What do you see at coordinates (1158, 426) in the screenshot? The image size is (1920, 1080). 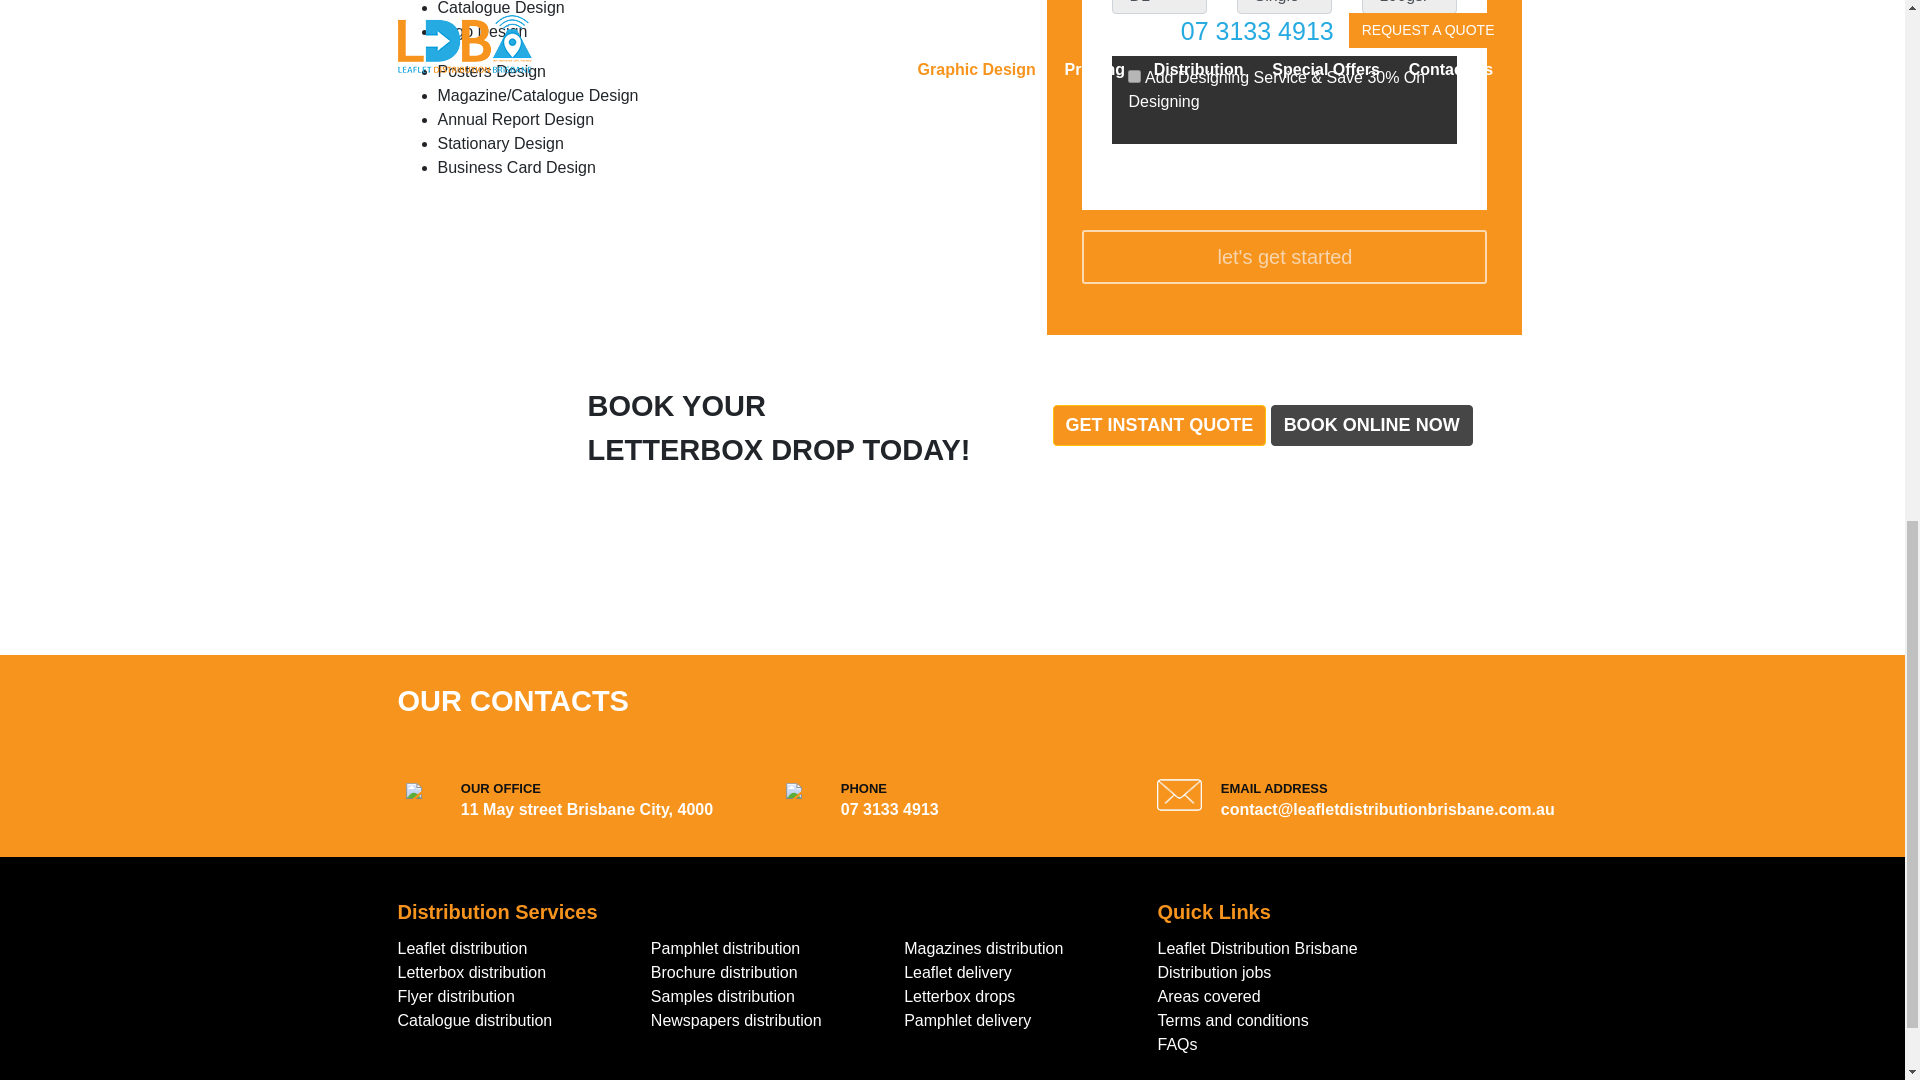 I see `GET INSTANT QUOTE` at bounding box center [1158, 426].